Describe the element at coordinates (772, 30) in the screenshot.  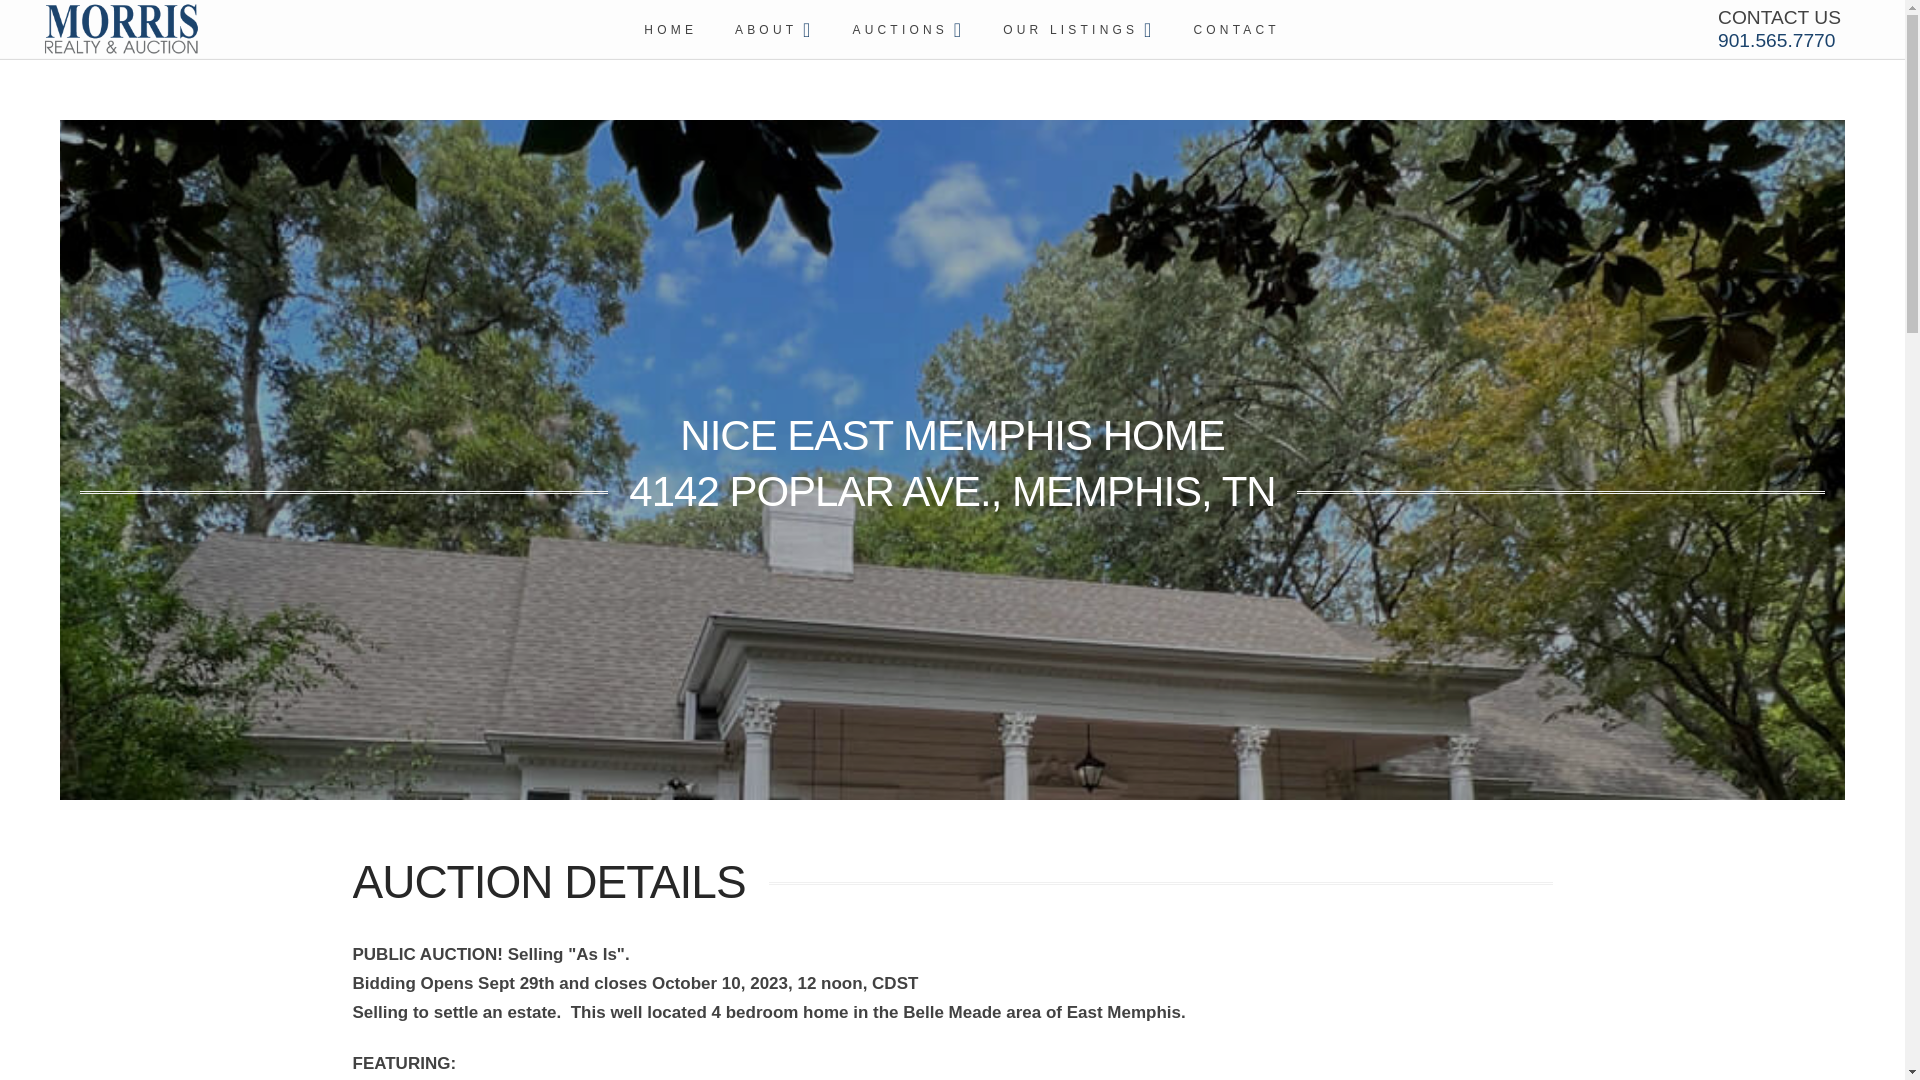
I see `ABOUT` at that location.